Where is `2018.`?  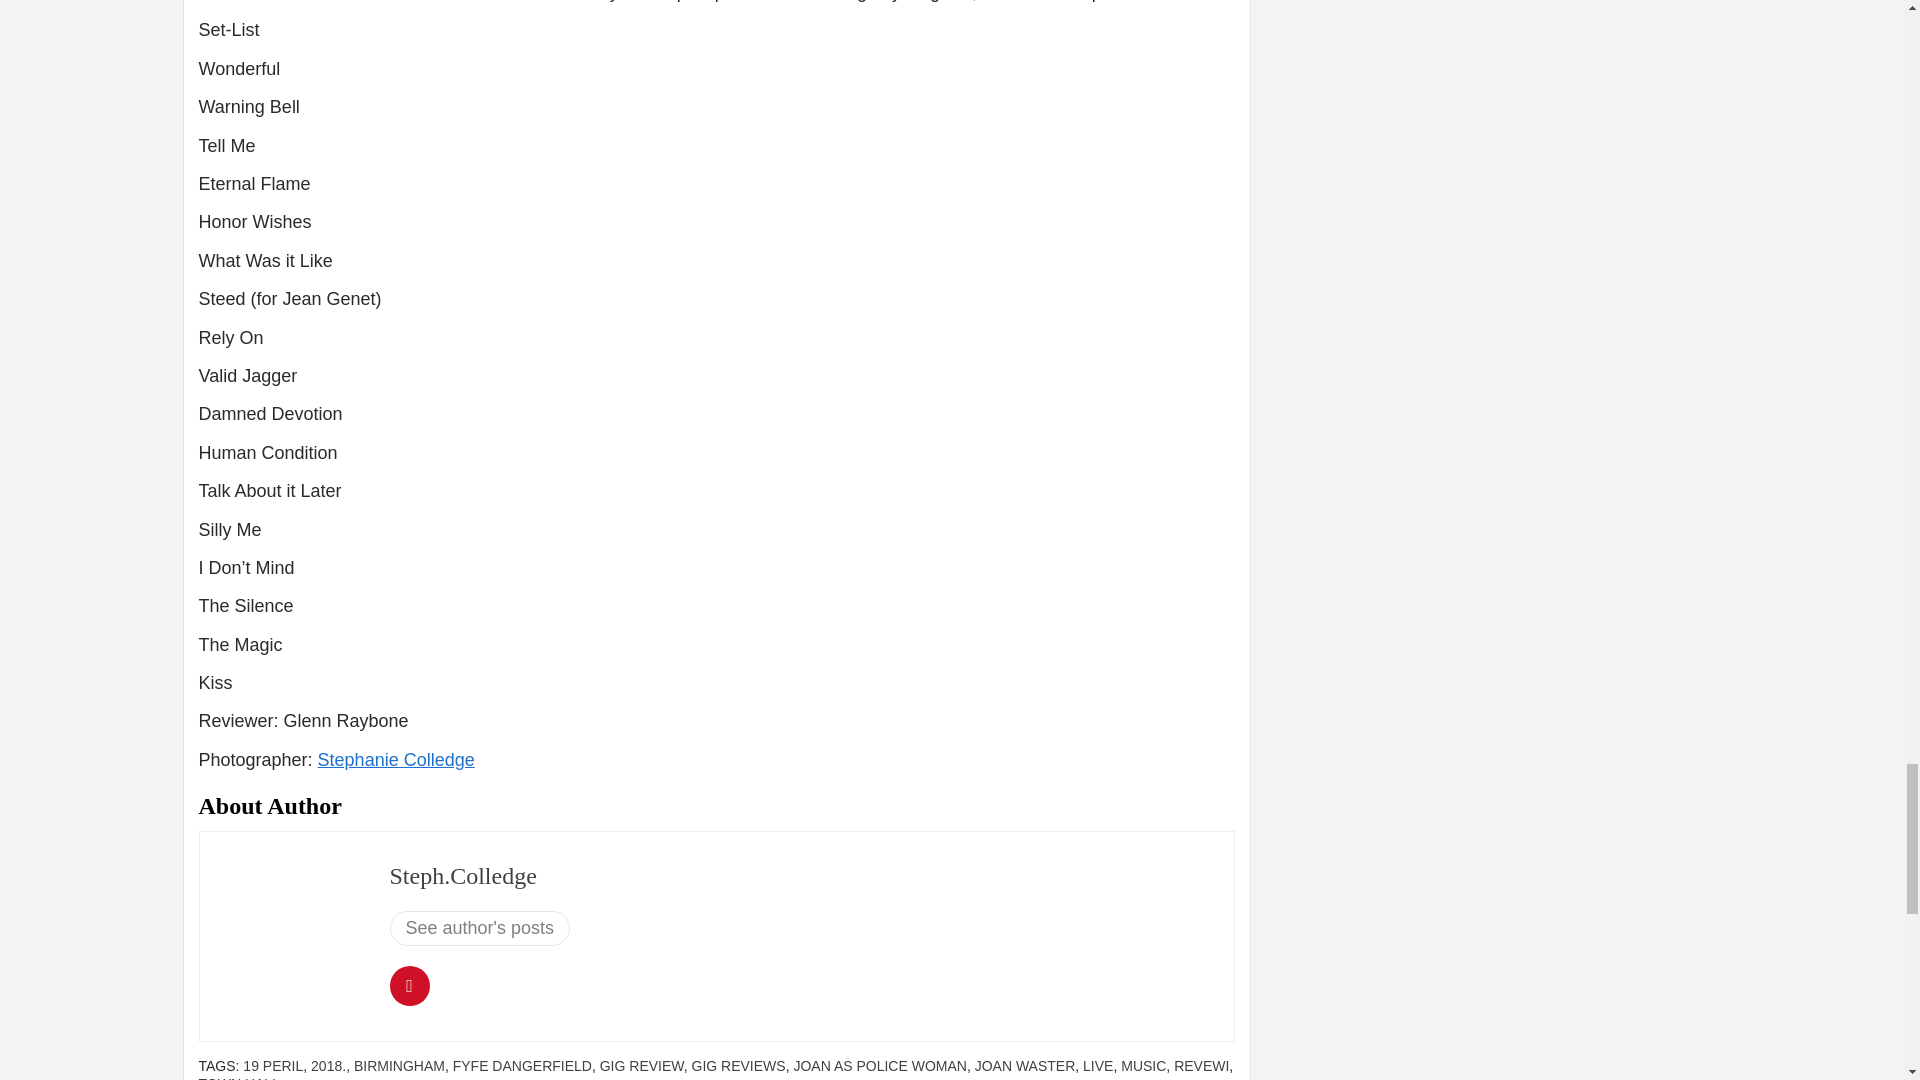
2018. is located at coordinates (328, 1066).